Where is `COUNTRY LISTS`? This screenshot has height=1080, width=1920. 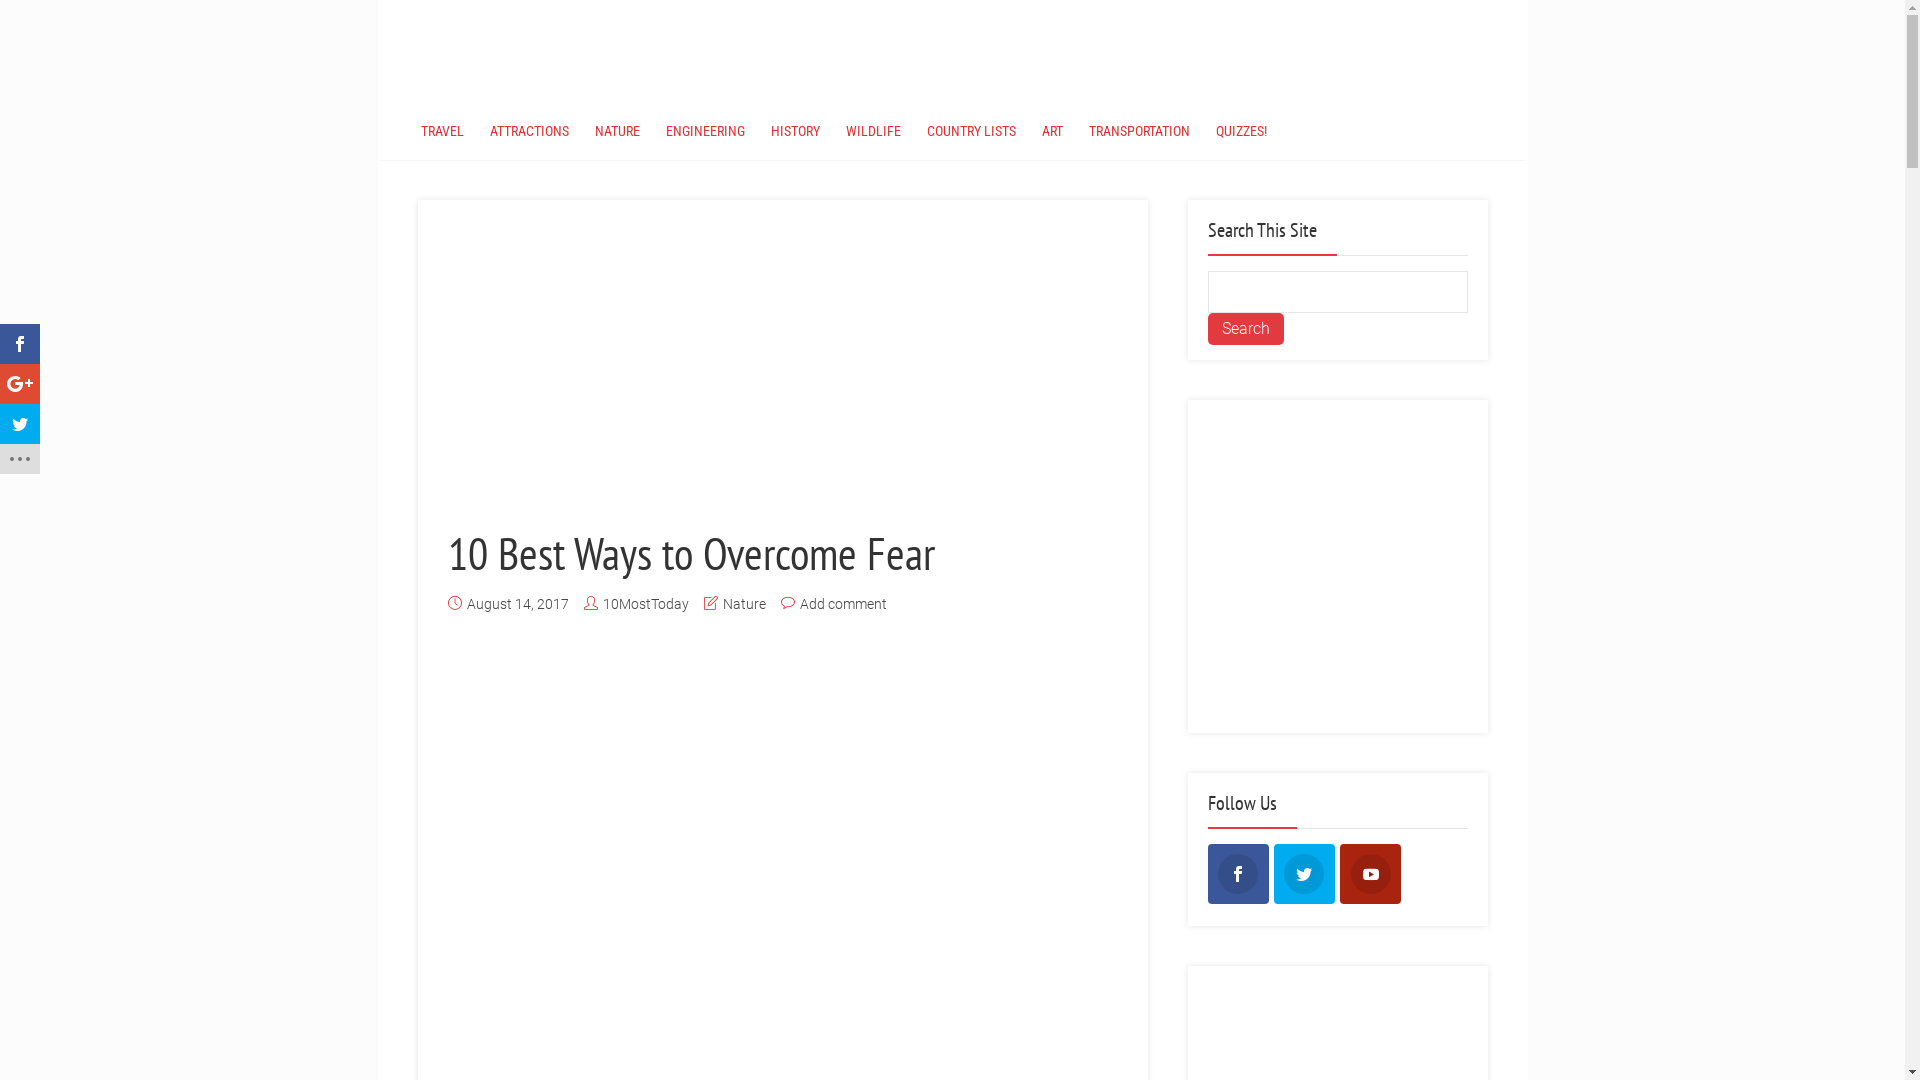
COUNTRY LISTS is located at coordinates (972, 131).